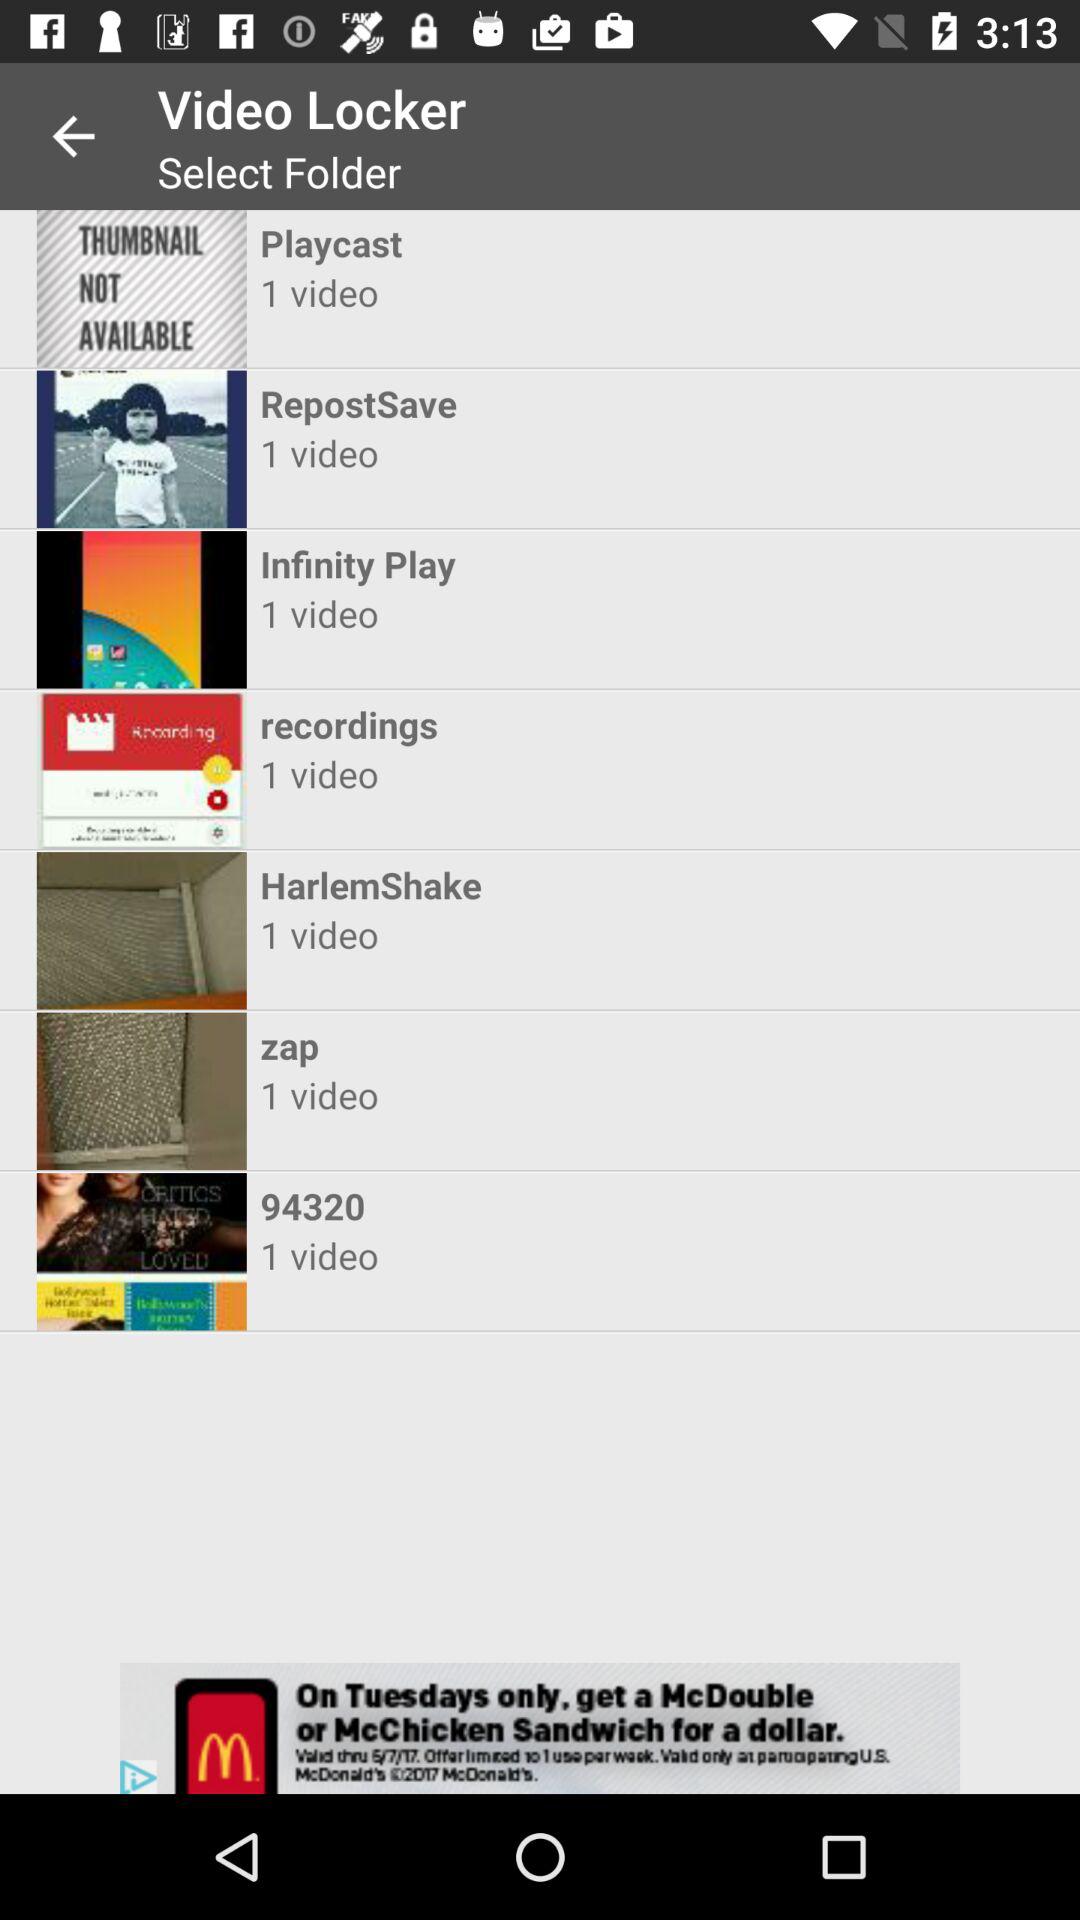 This screenshot has height=1920, width=1080. What do you see at coordinates (522, 884) in the screenshot?
I see `turn on item above 1 video icon` at bounding box center [522, 884].